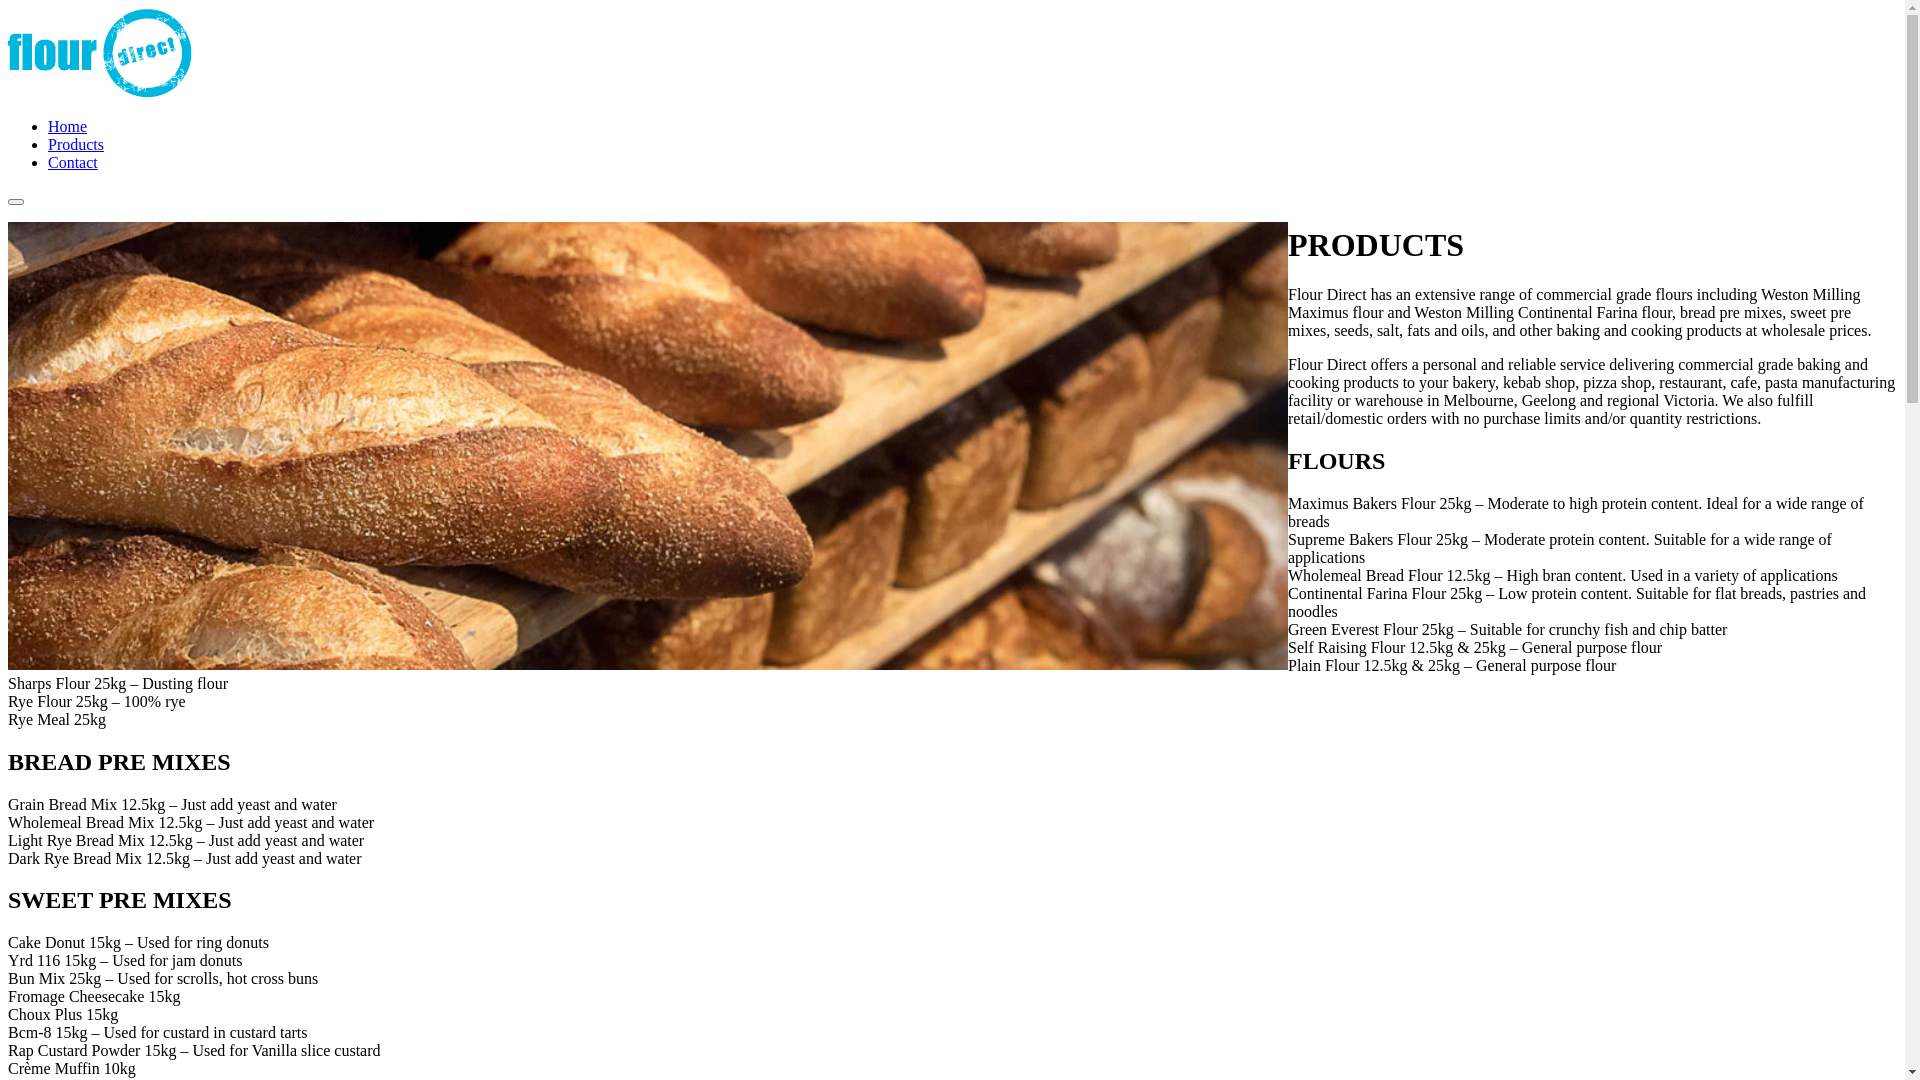  What do you see at coordinates (73, 162) in the screenshot?
I see `Contact` at bounding box center [73, 162].